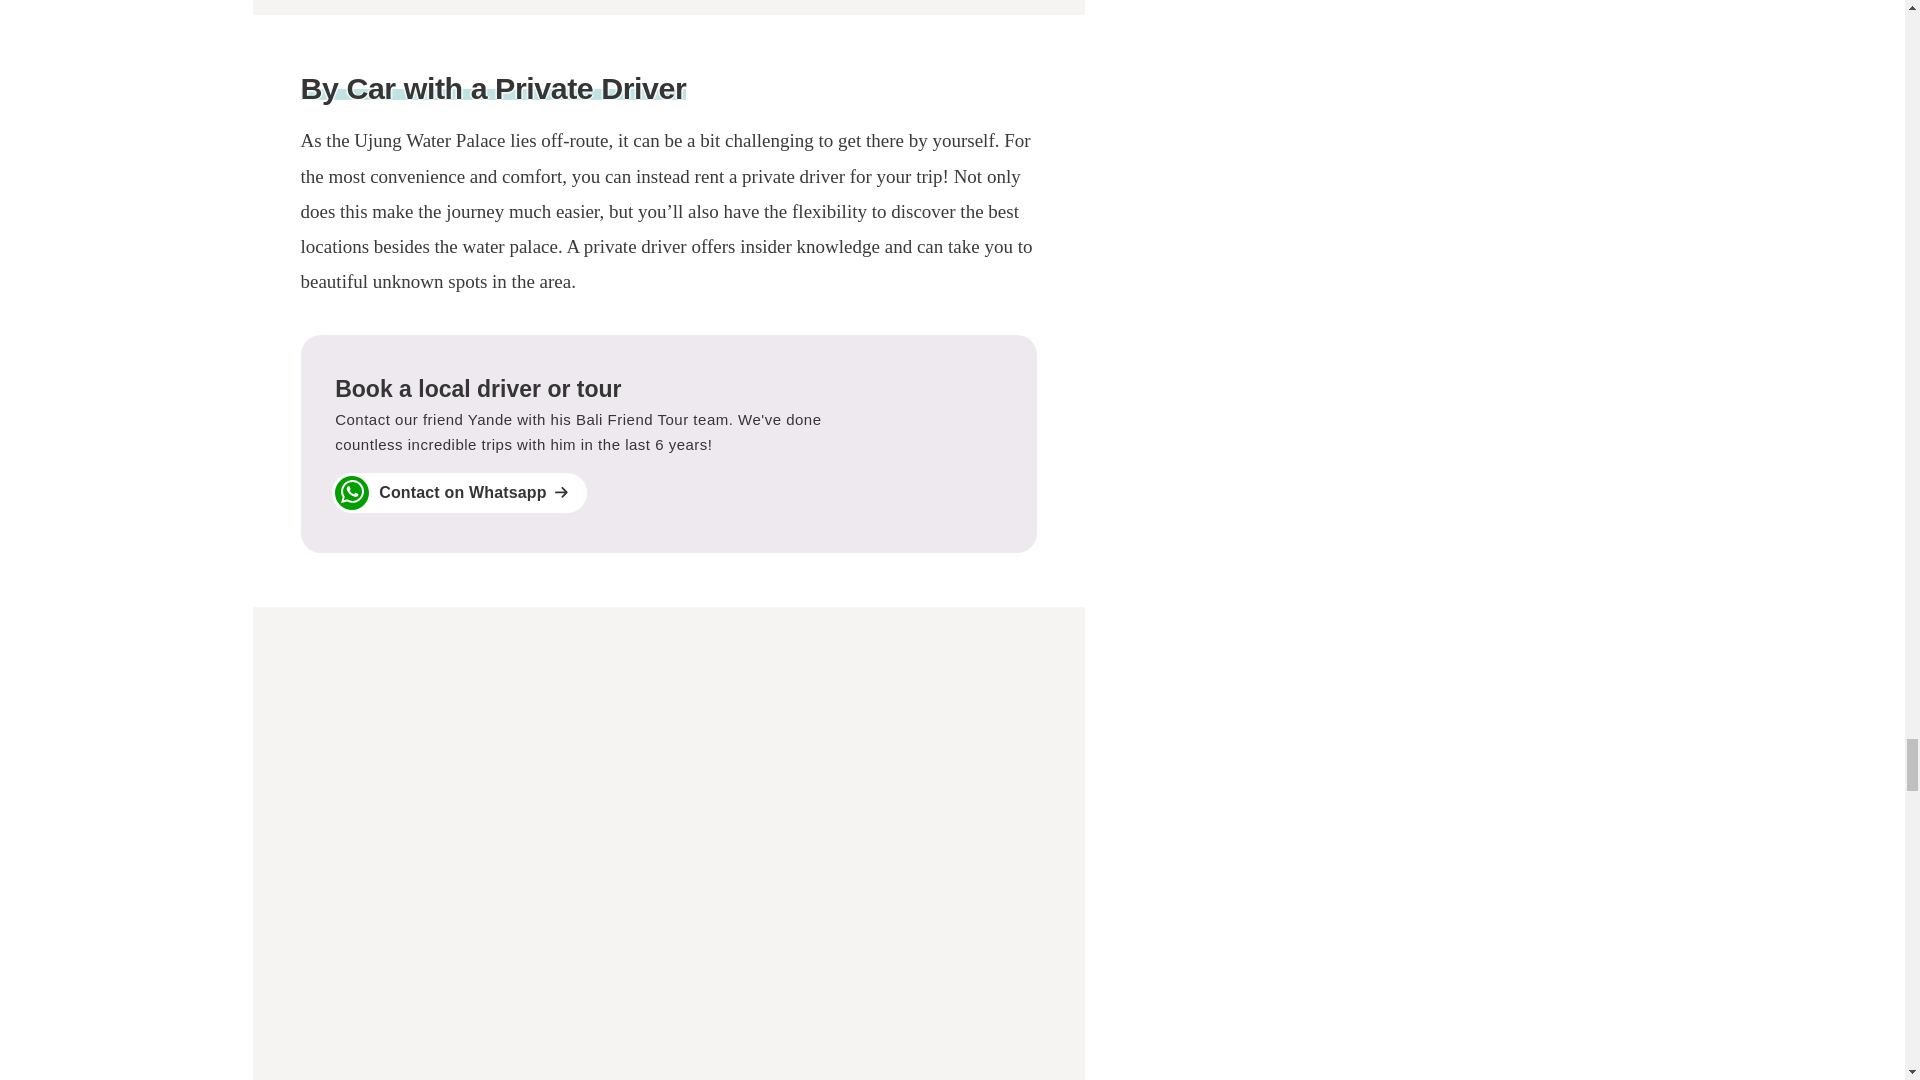  What do you see at coordinates (668, 442) in the screenshot?
I see `Contact Yande of Bali Friend Tour` at bounding box center [668, 442].